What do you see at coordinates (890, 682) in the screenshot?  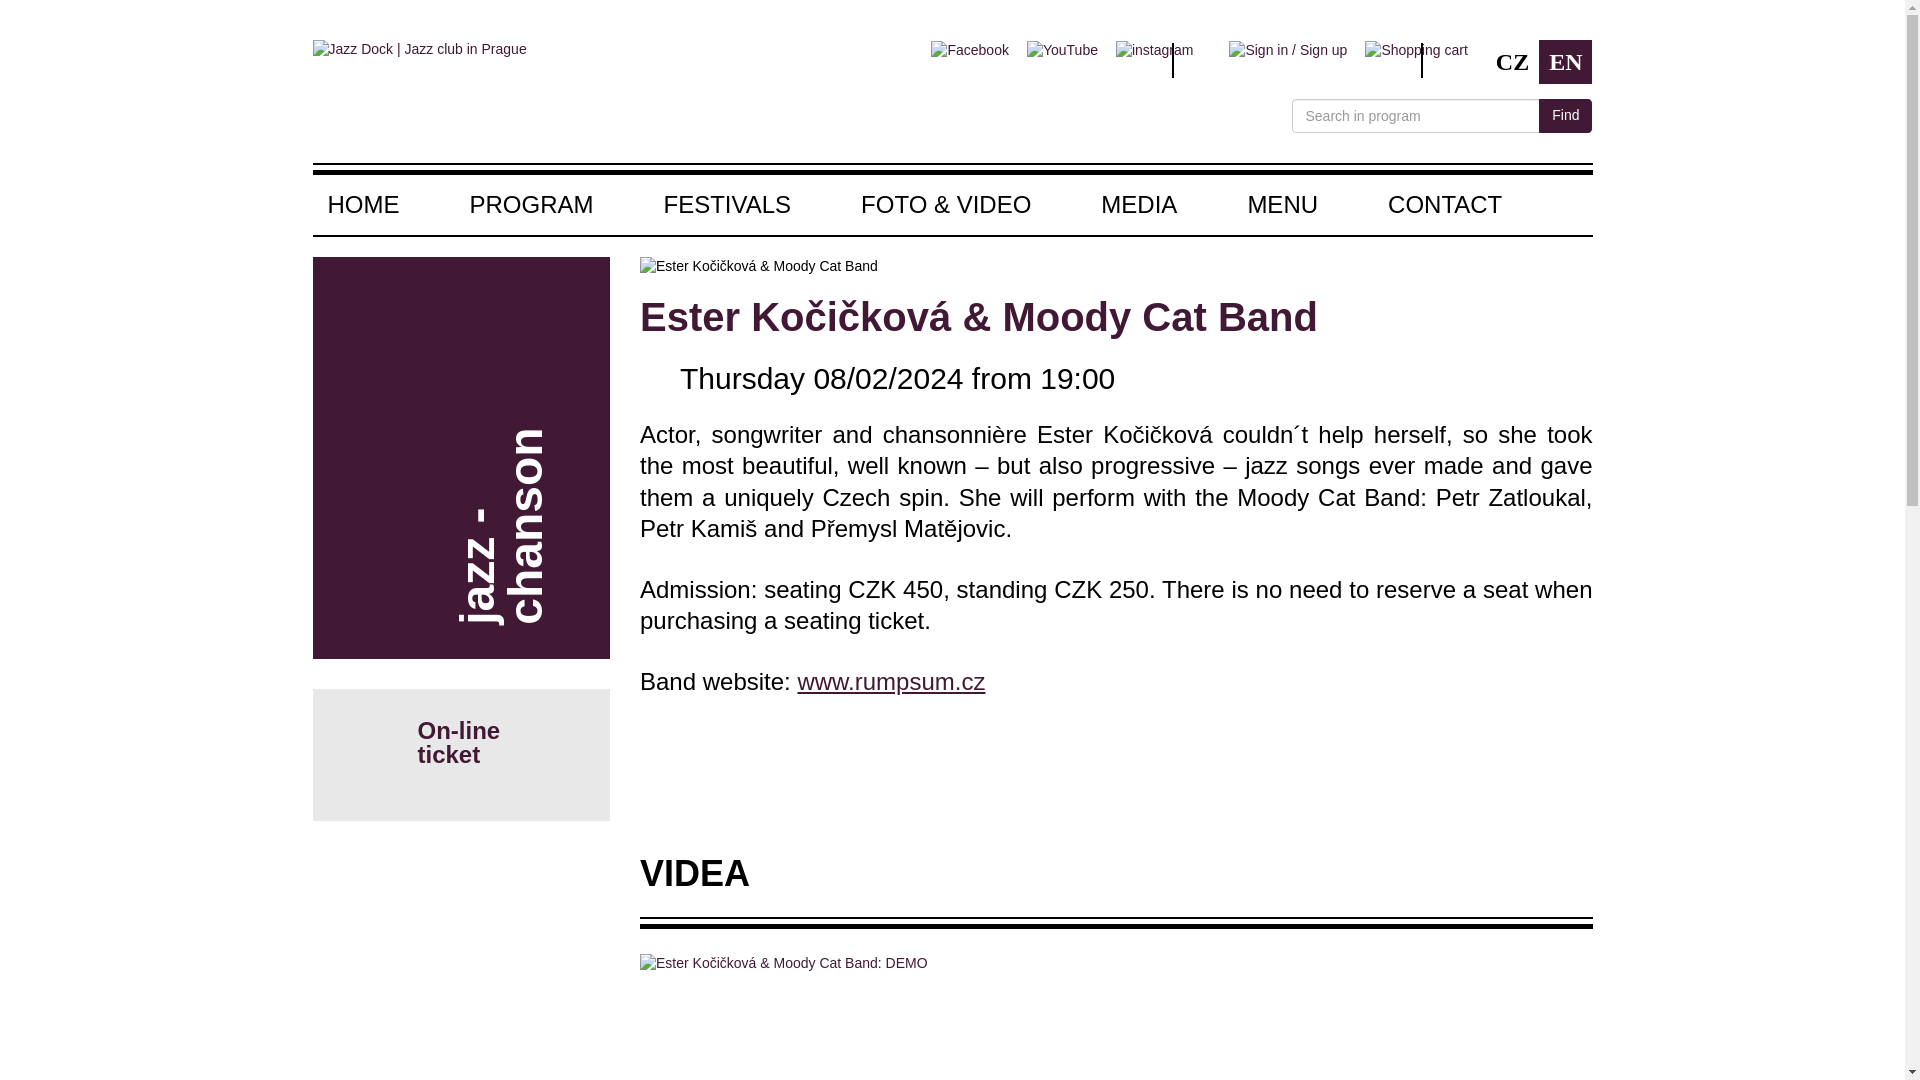 I see `www.rumpsum.cz` at bounding box center [890, 682].